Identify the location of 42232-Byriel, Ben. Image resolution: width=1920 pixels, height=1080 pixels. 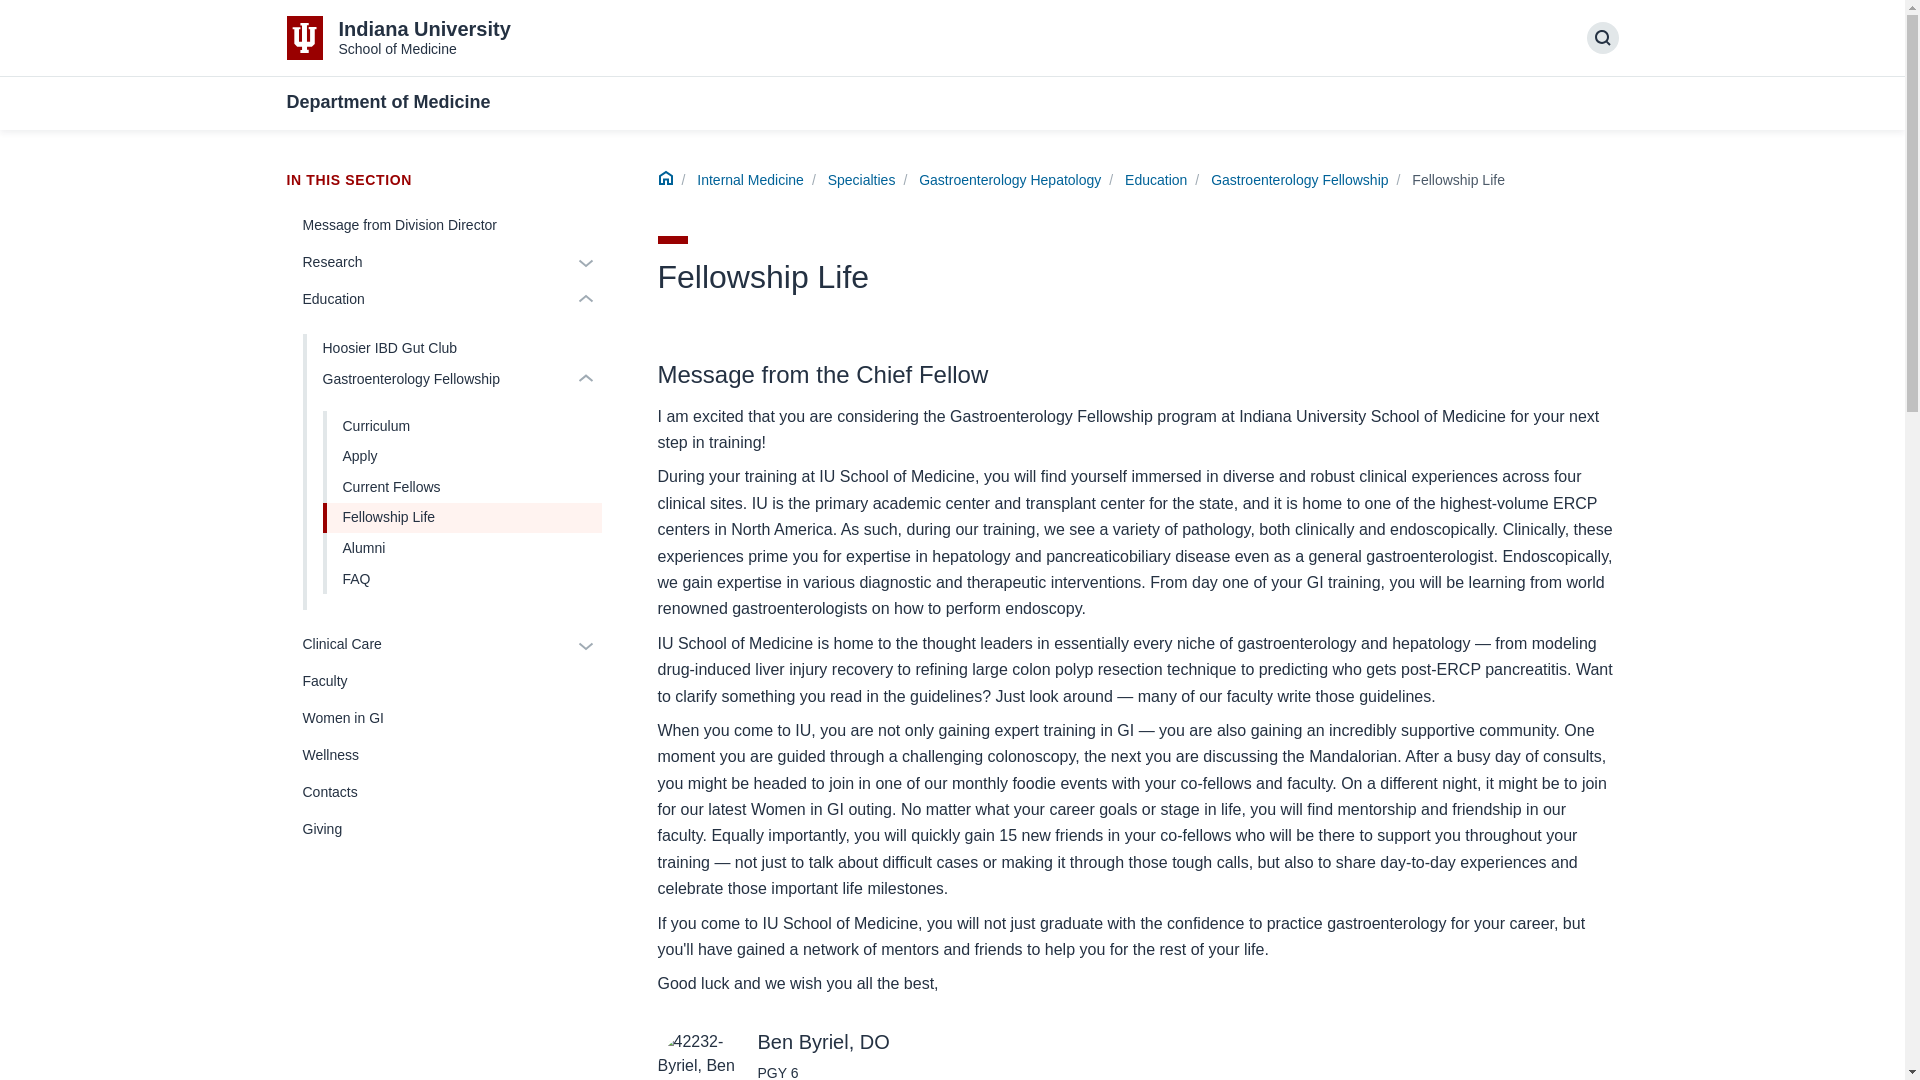
(698, 1054).